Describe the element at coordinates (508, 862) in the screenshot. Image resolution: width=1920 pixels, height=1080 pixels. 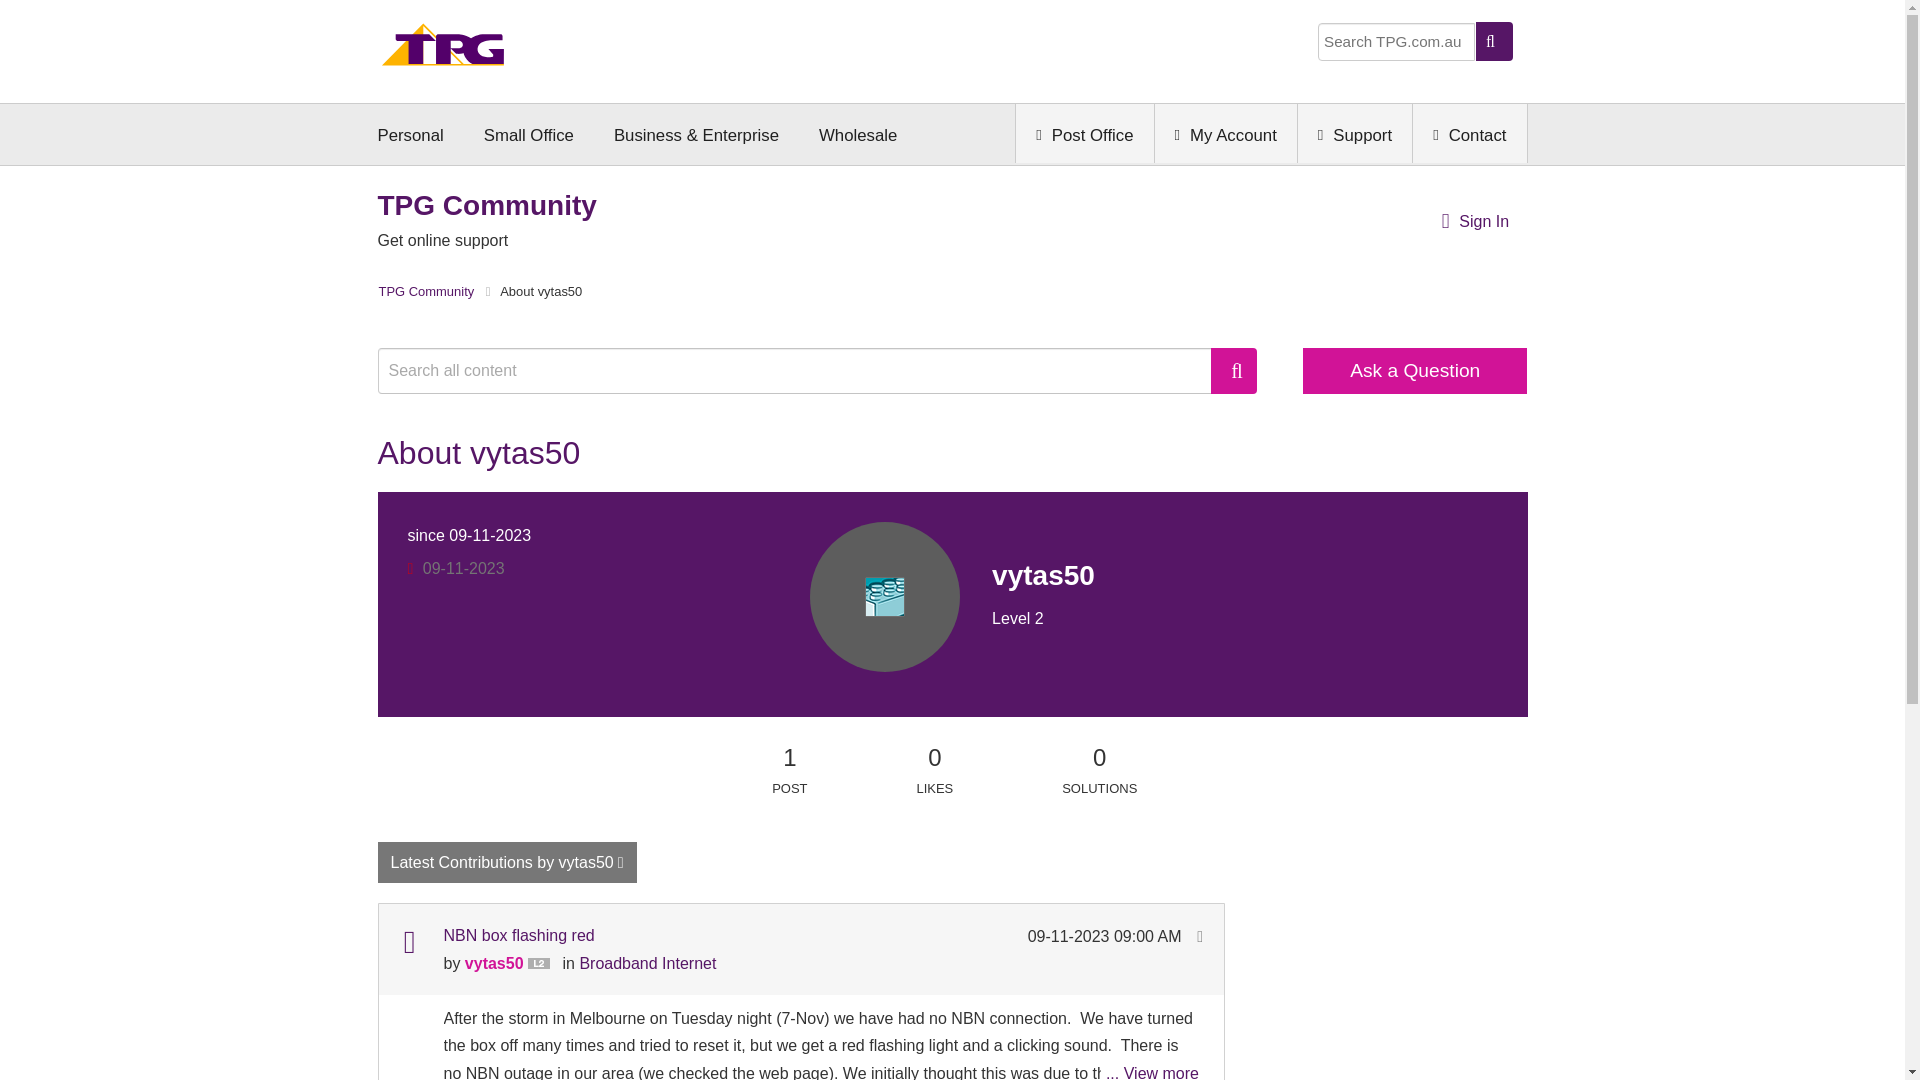
I see `Show option menu` at that location.